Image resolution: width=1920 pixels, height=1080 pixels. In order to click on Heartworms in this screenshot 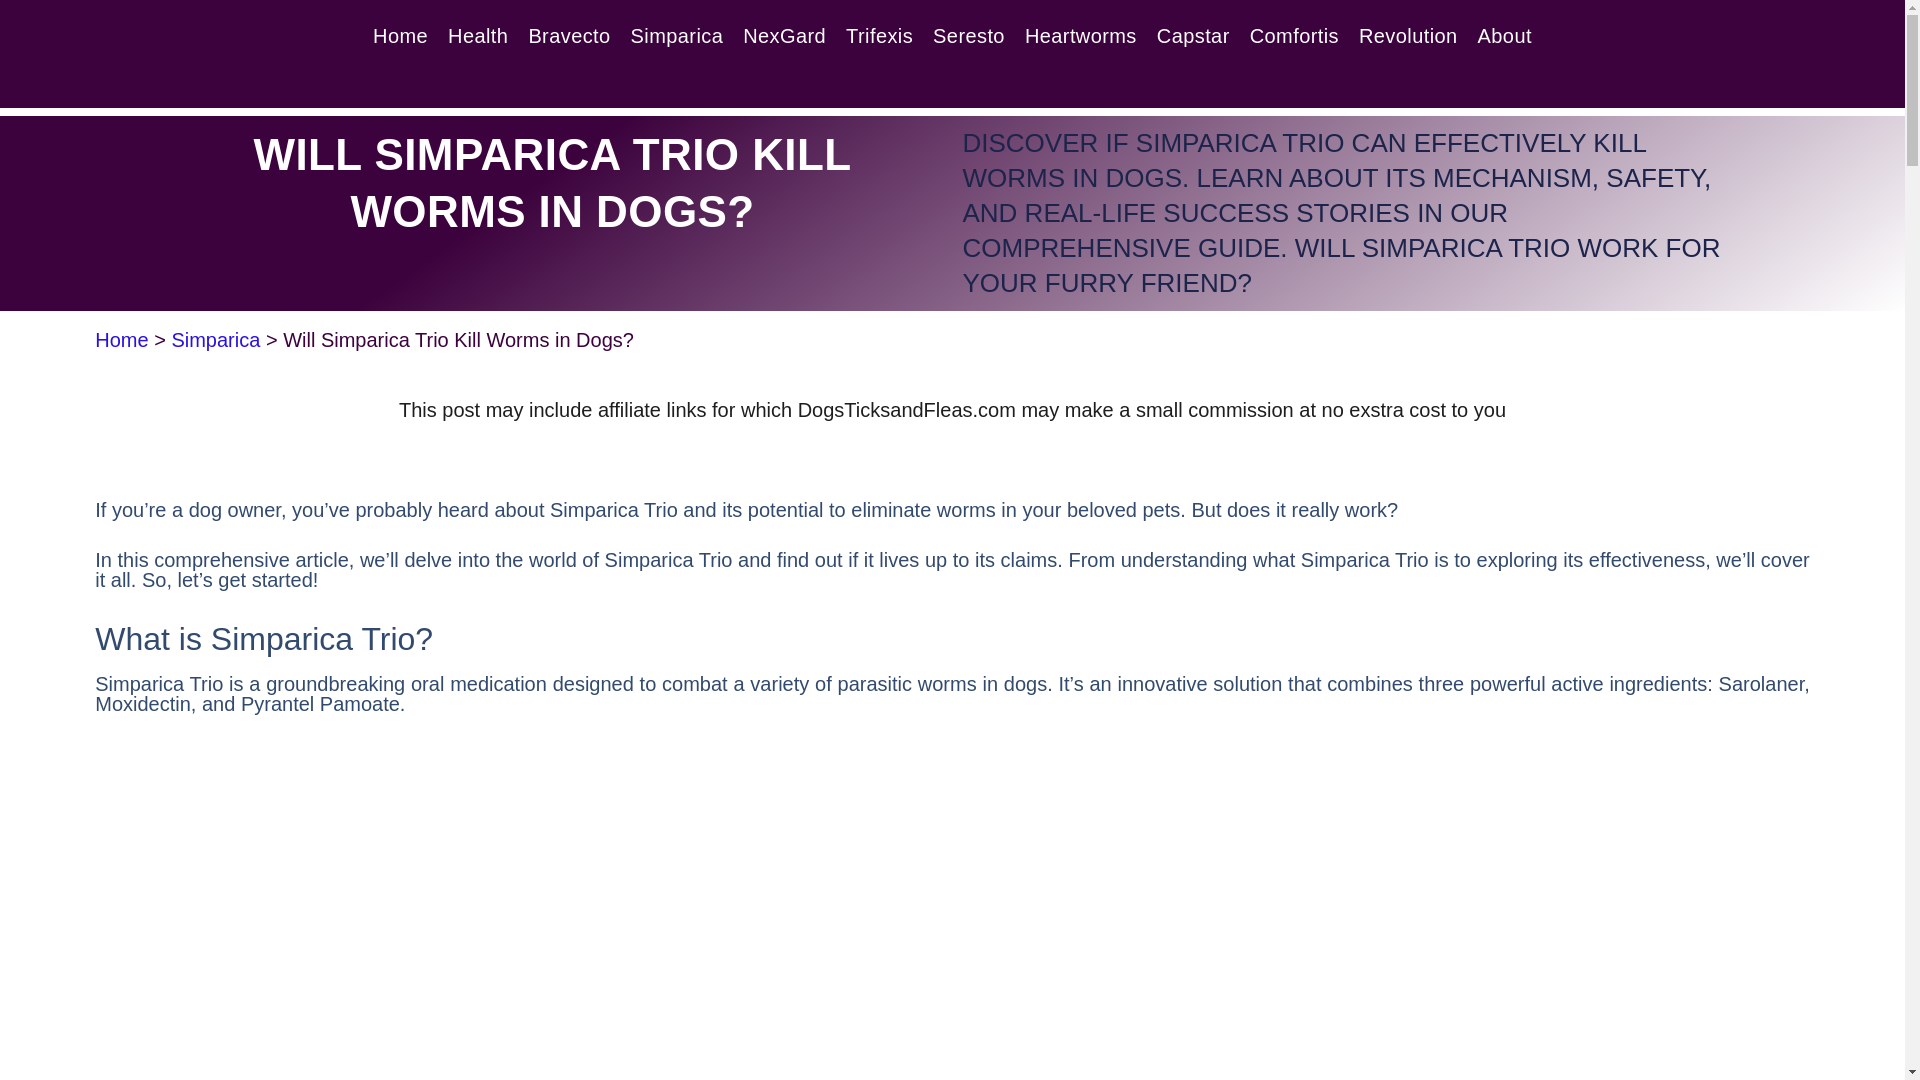, I will do `click(1080, 36)`.